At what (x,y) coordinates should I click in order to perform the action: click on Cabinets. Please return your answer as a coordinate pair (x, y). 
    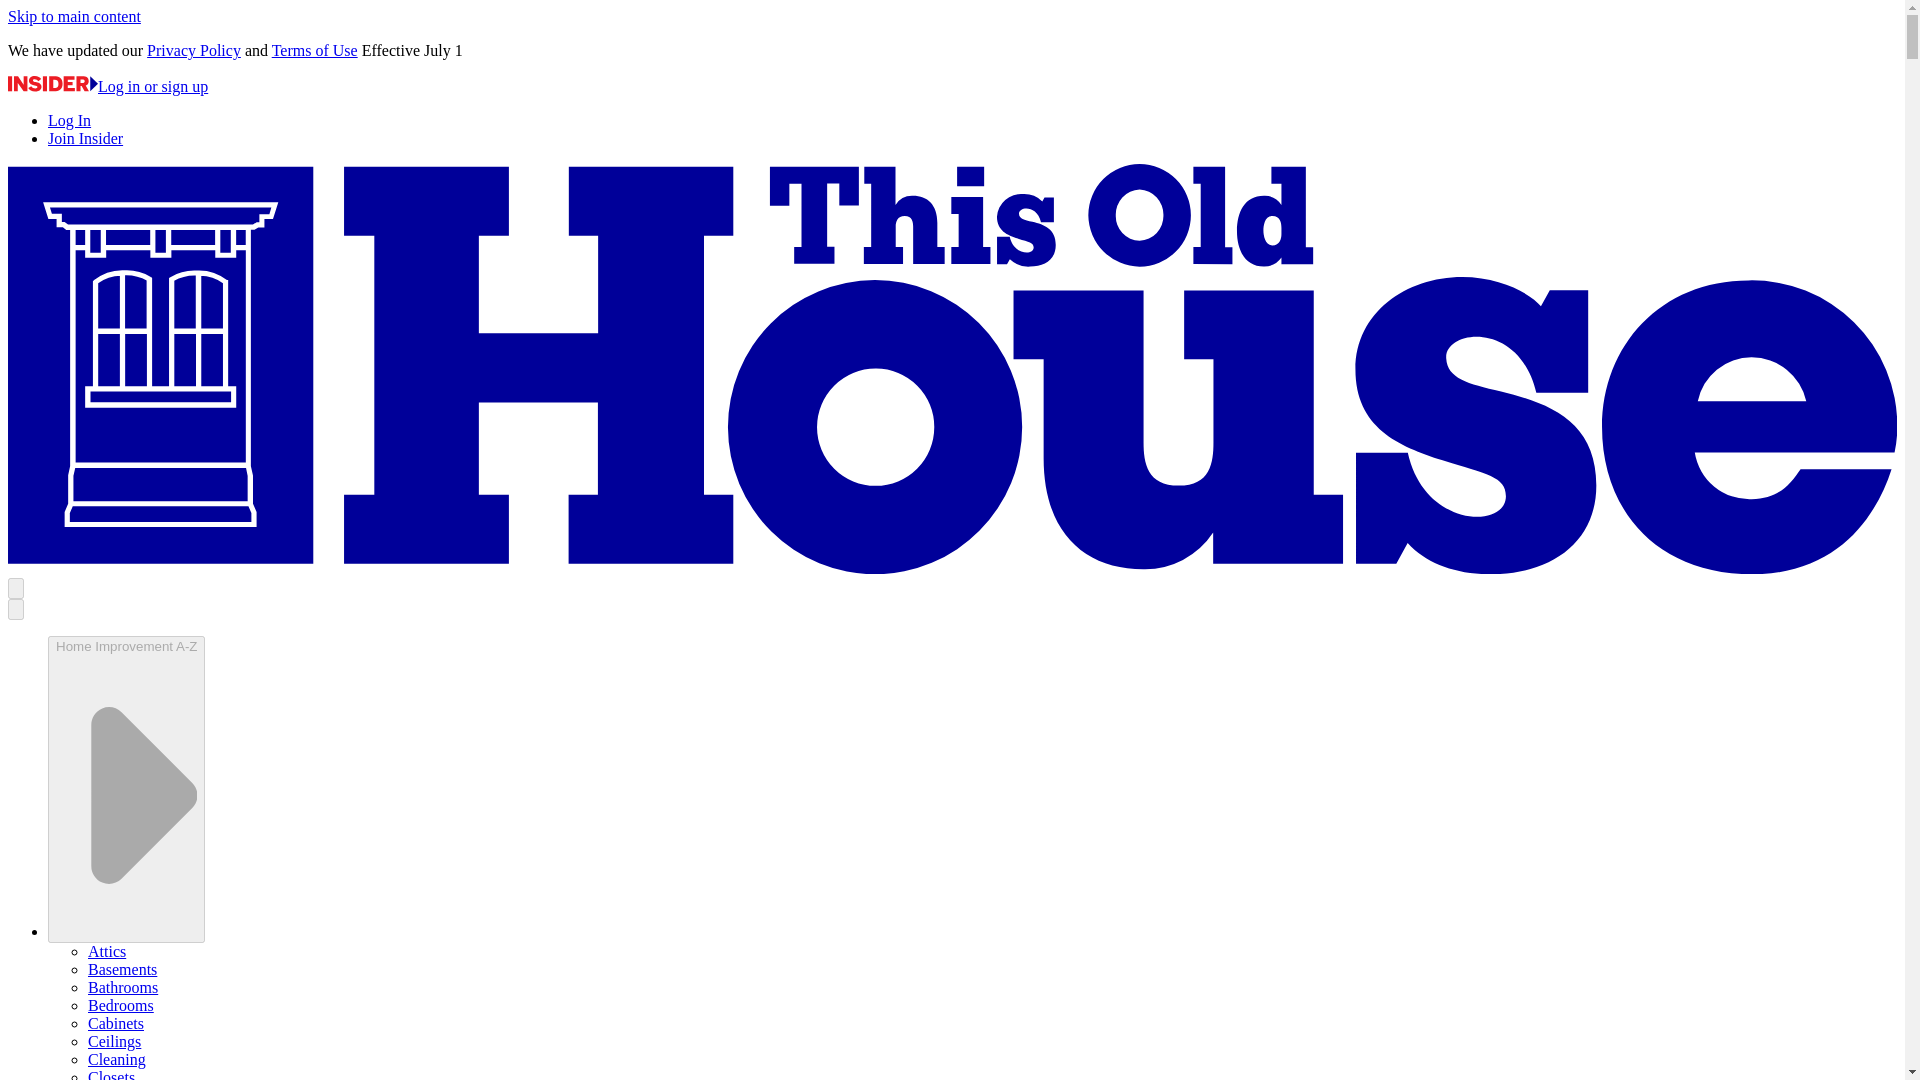
    Looking at the image, I should click on (116, 1024).